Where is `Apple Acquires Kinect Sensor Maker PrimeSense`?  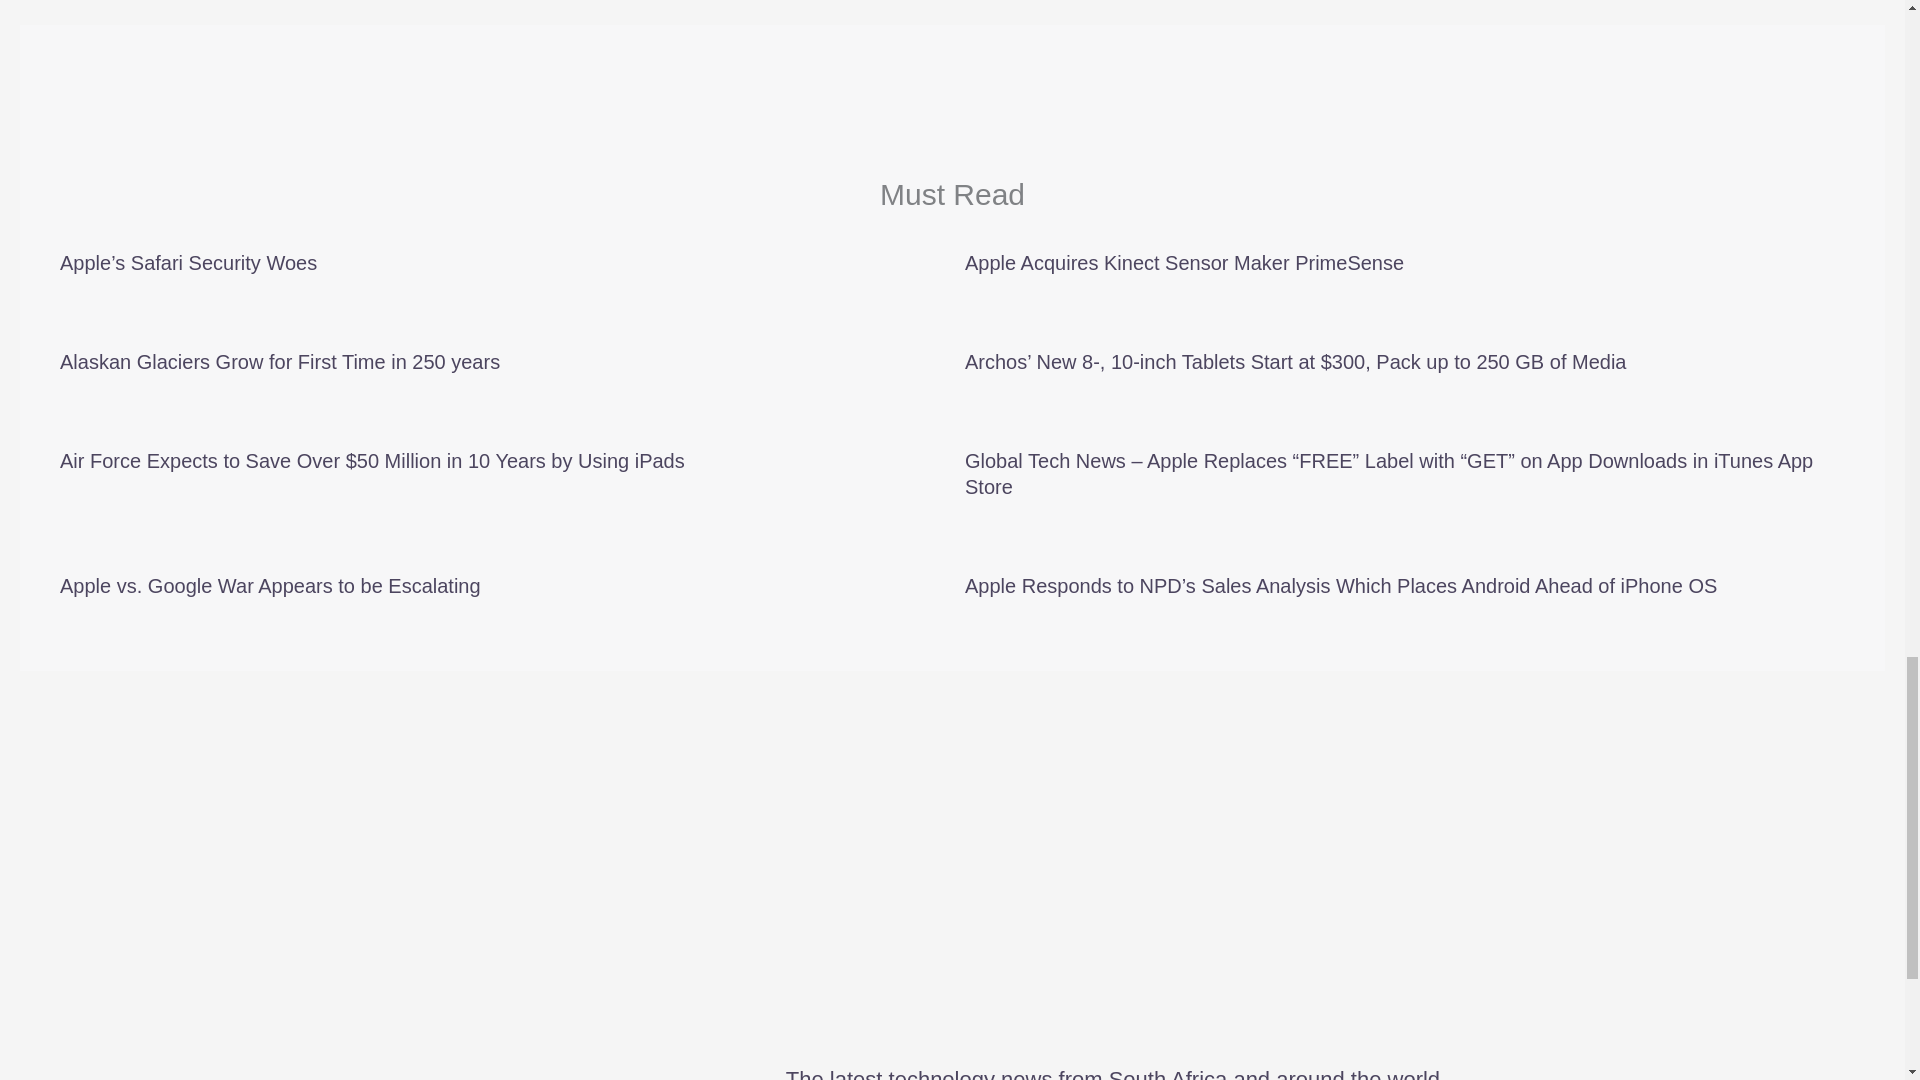 Apple Acquires Kinect Sensor Maker PrimeSense is located at coordinates (1184, 262).